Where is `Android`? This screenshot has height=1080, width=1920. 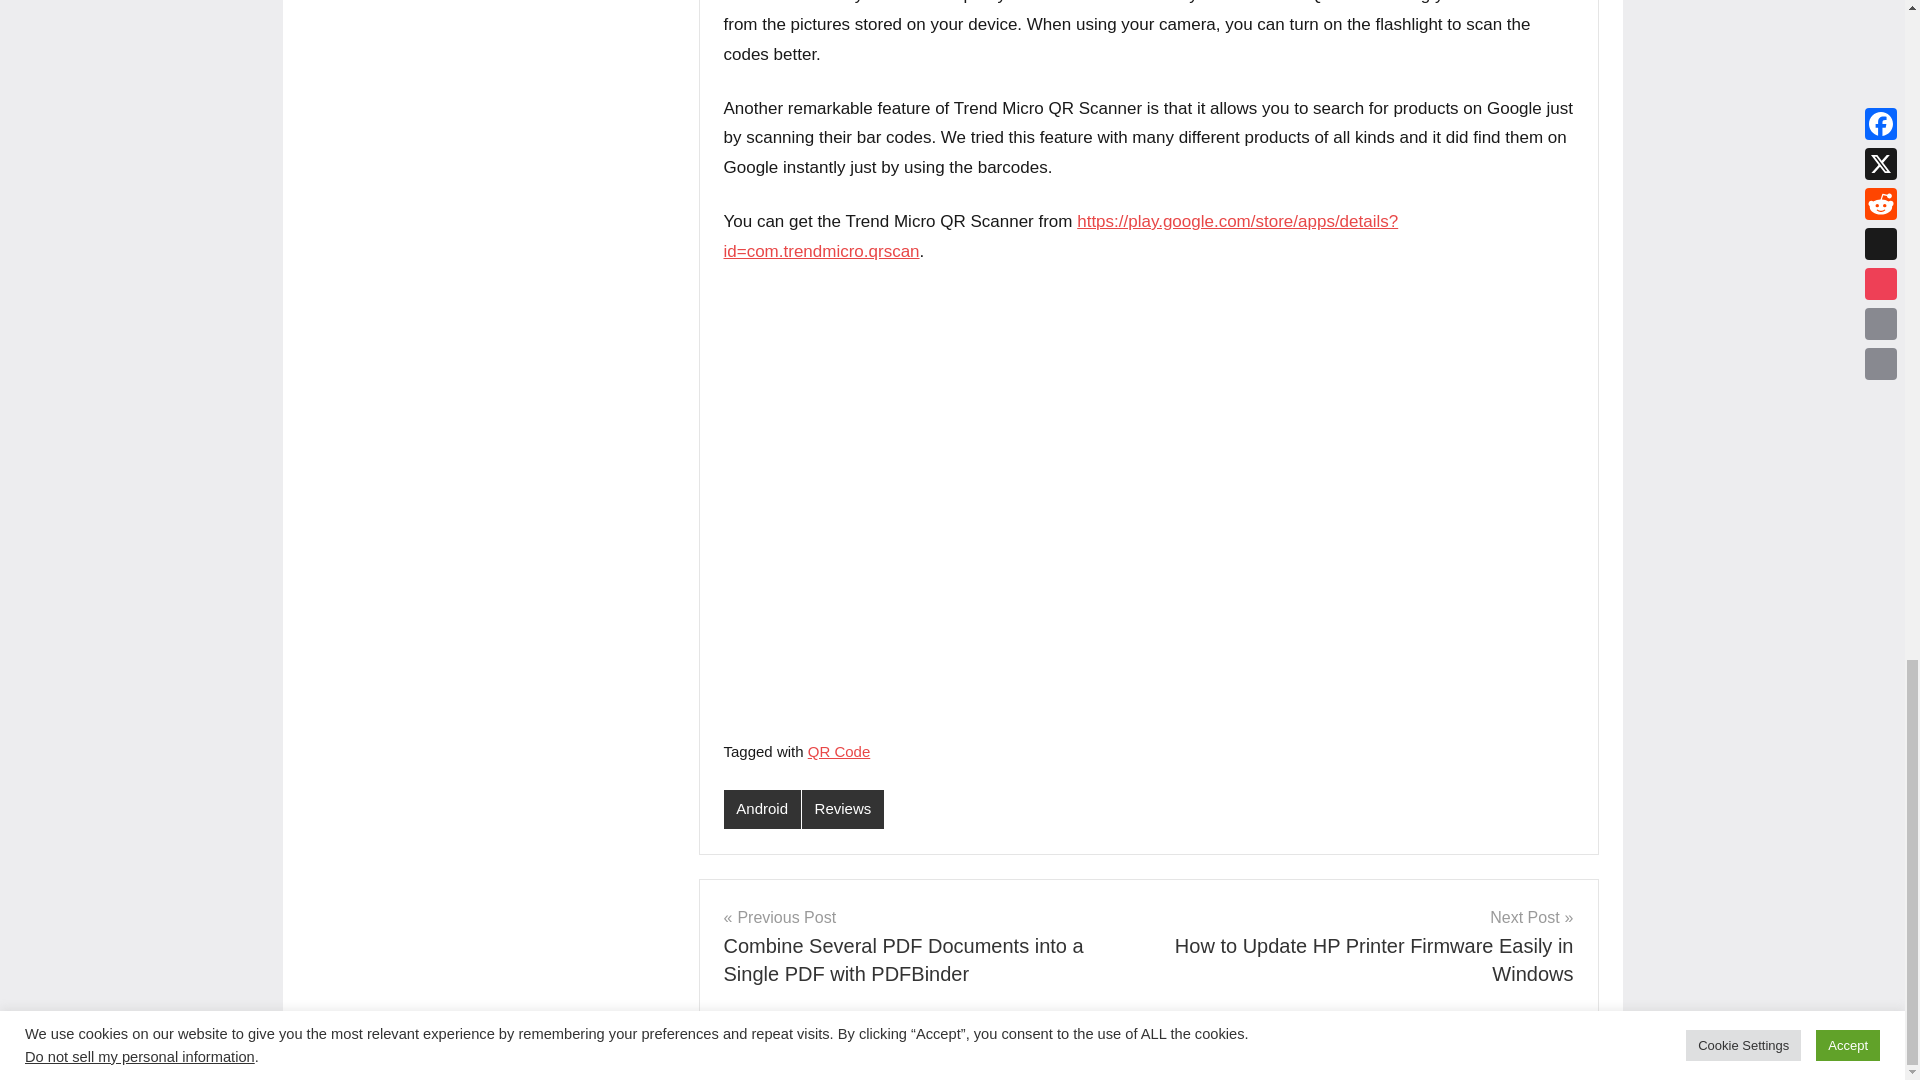
Android is located at coordinates (762, 809).